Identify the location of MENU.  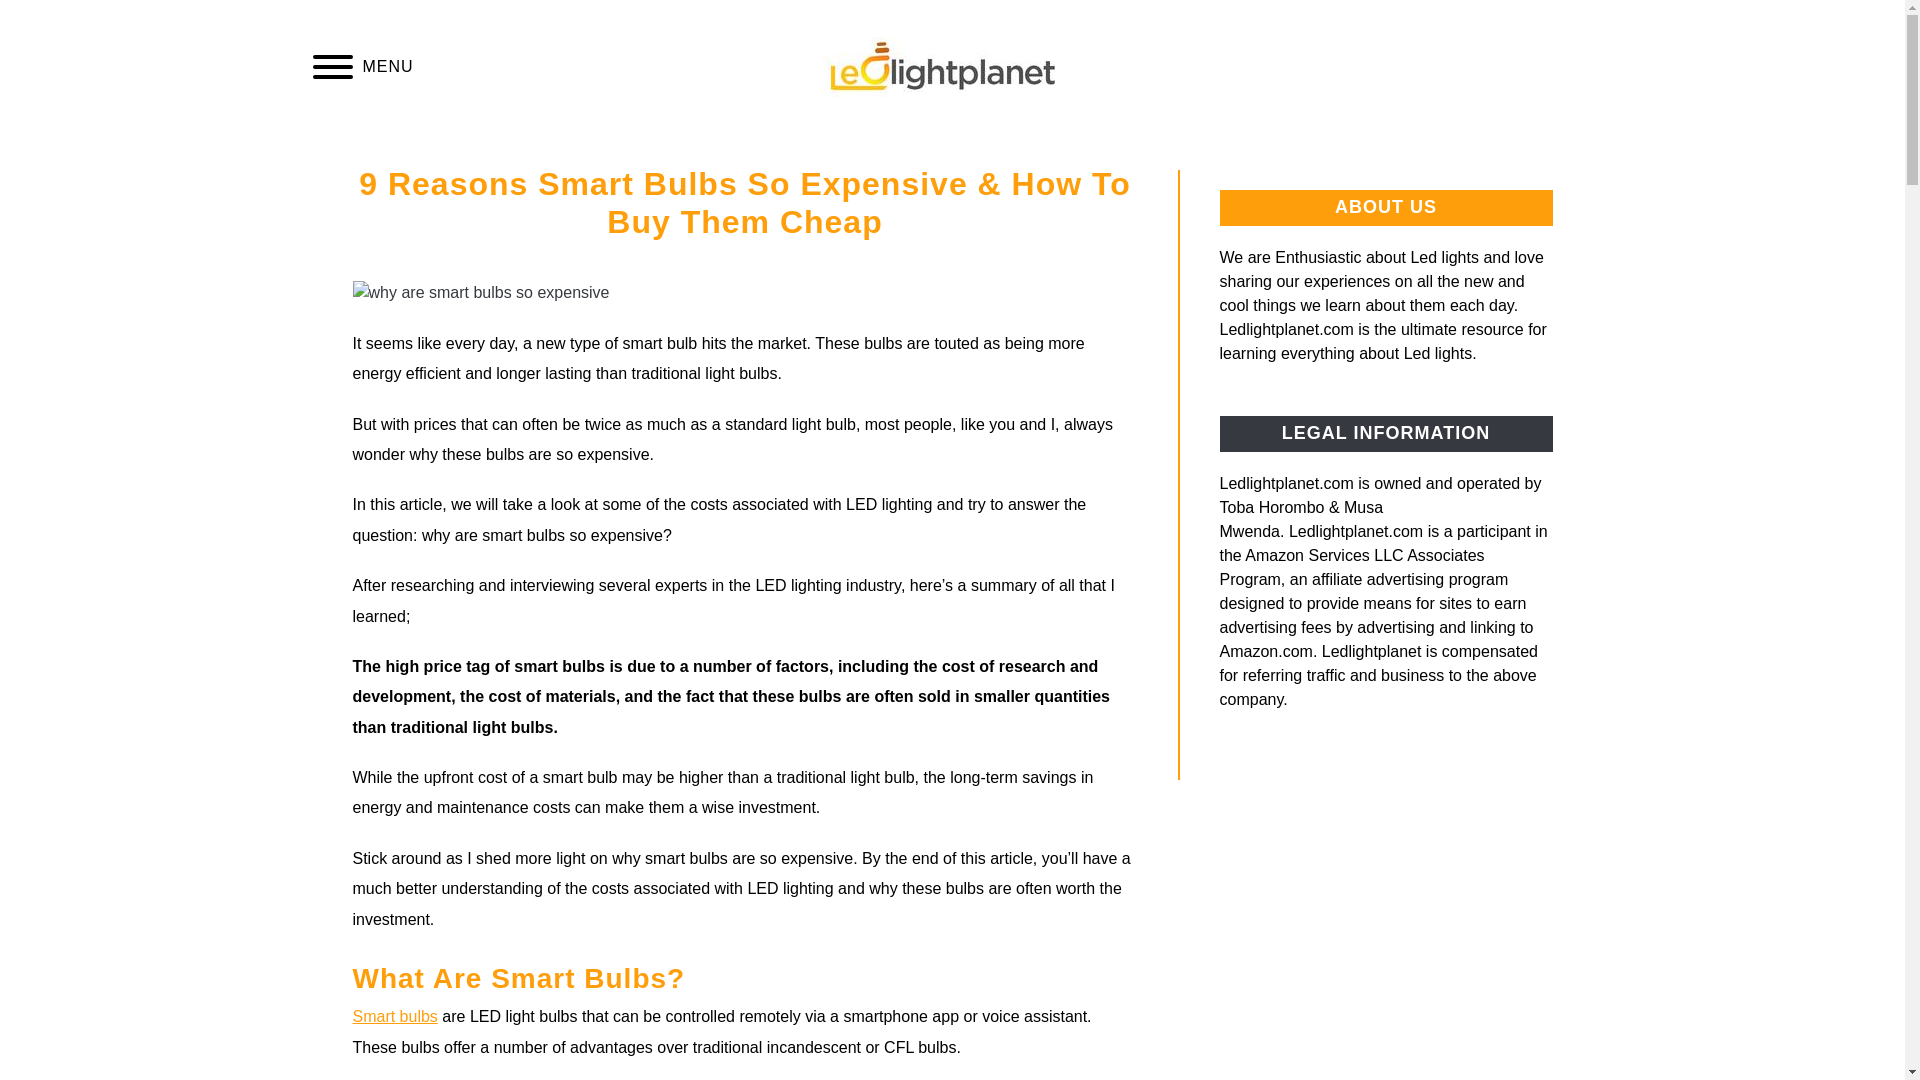
(332, 70).